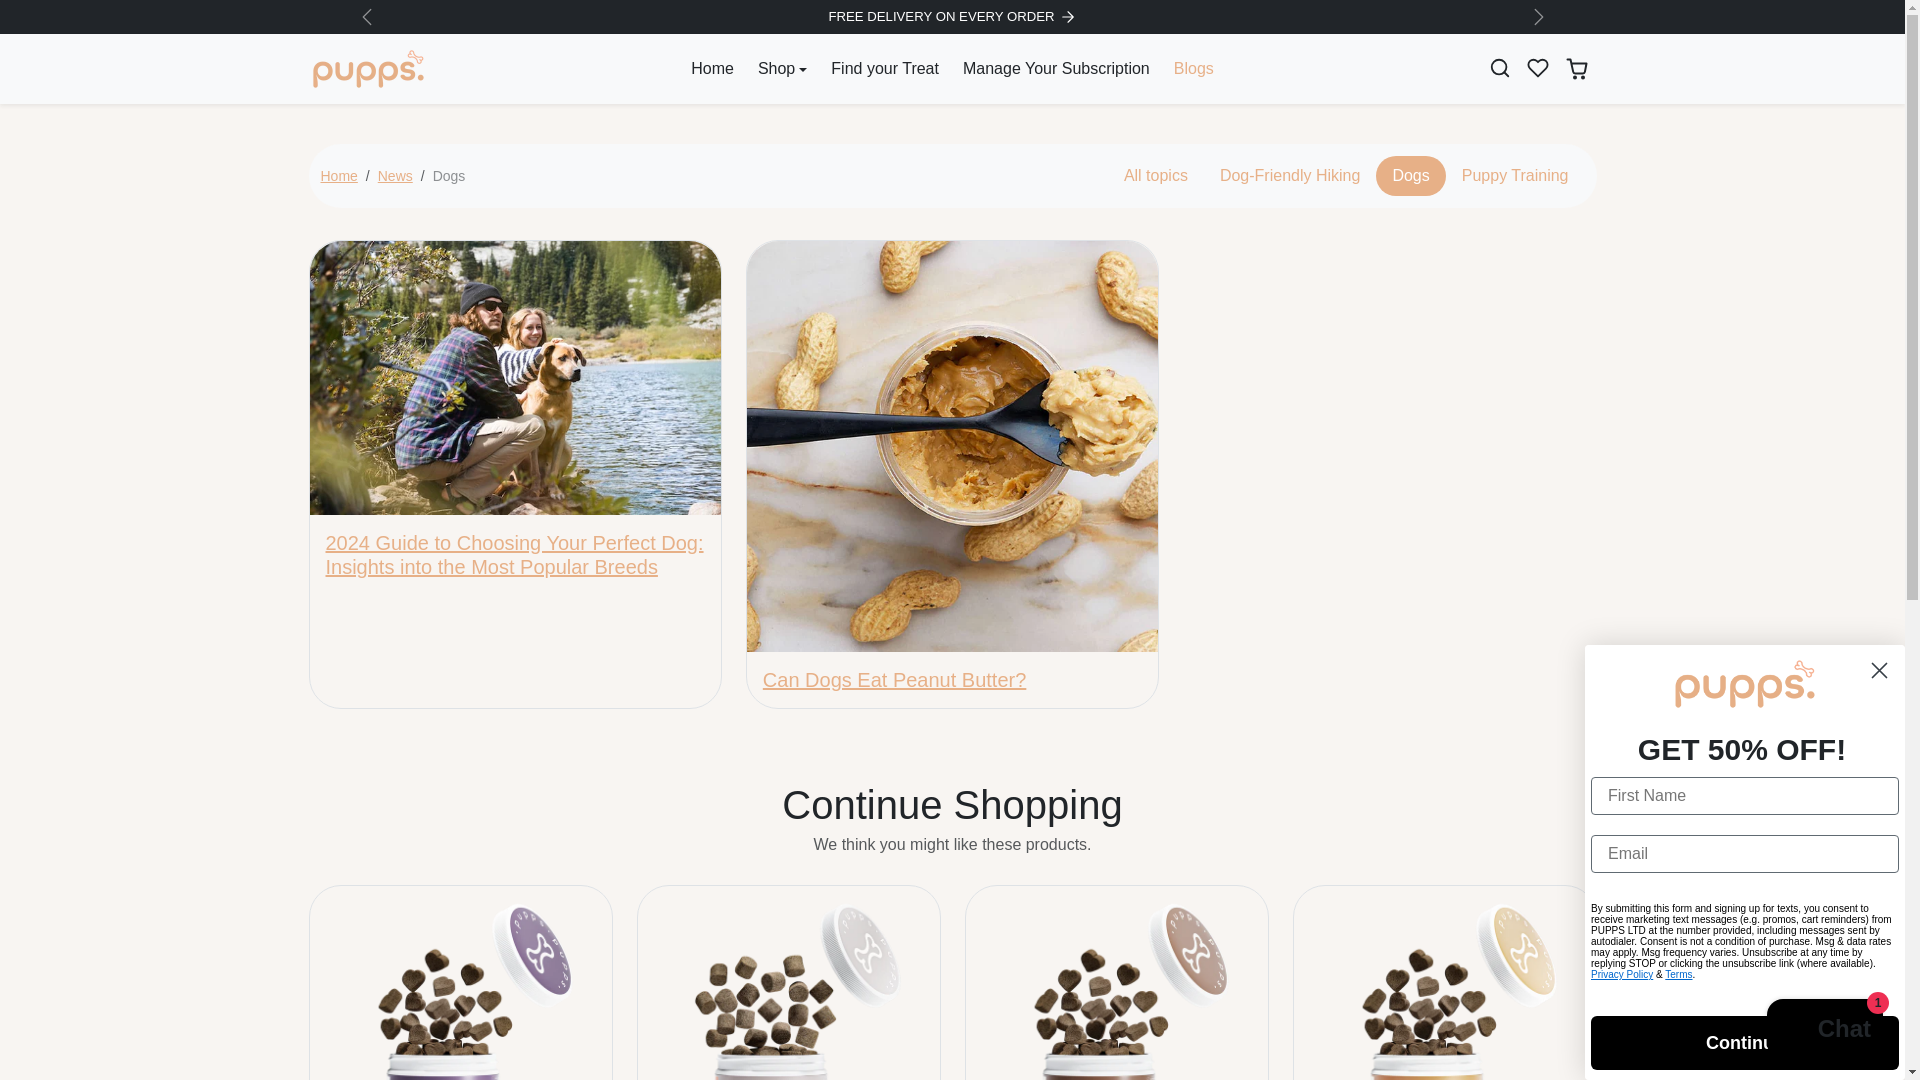 Image resolution: width=1920 pixels, height=1080 pixels. Describe the element at coordinates (884, 68) in the screenshot. I see `Find your Treat` at that location.